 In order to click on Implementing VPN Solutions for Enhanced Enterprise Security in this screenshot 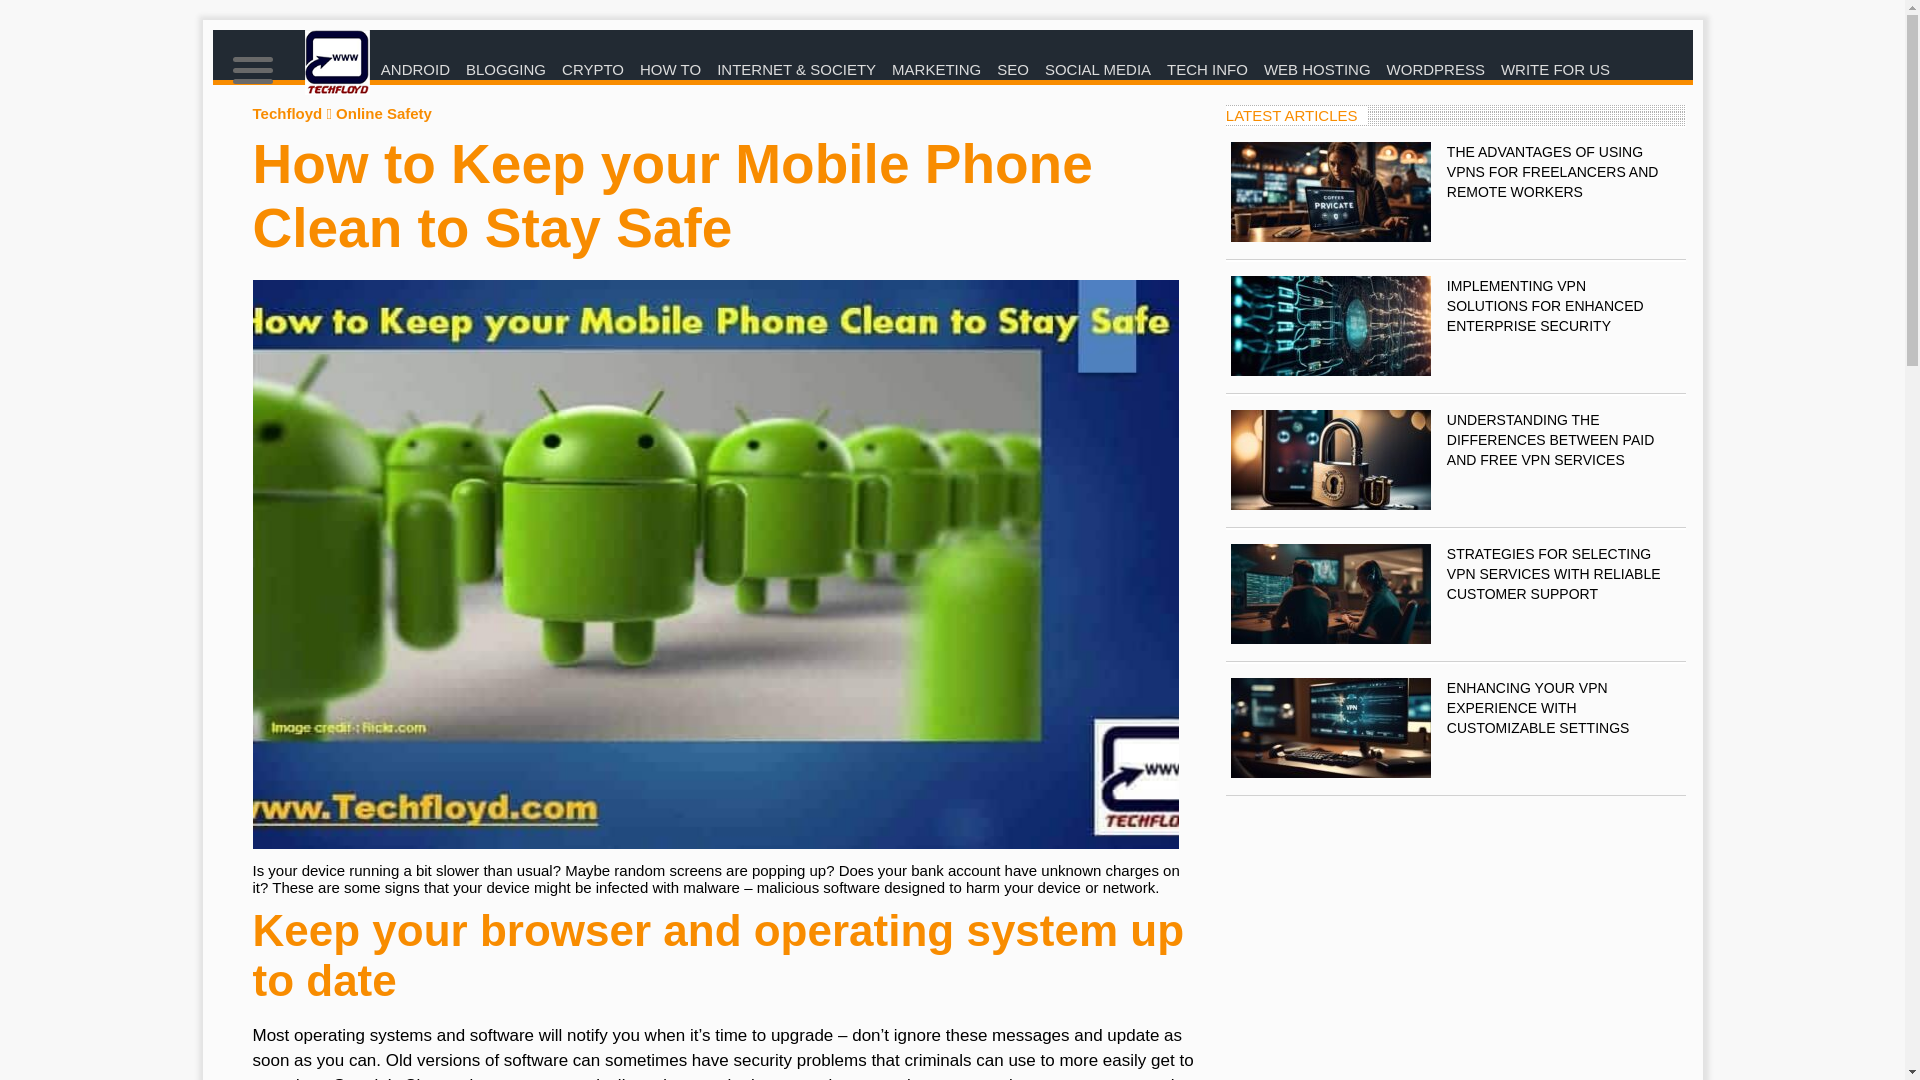, I will do `click(1330, 326)`.